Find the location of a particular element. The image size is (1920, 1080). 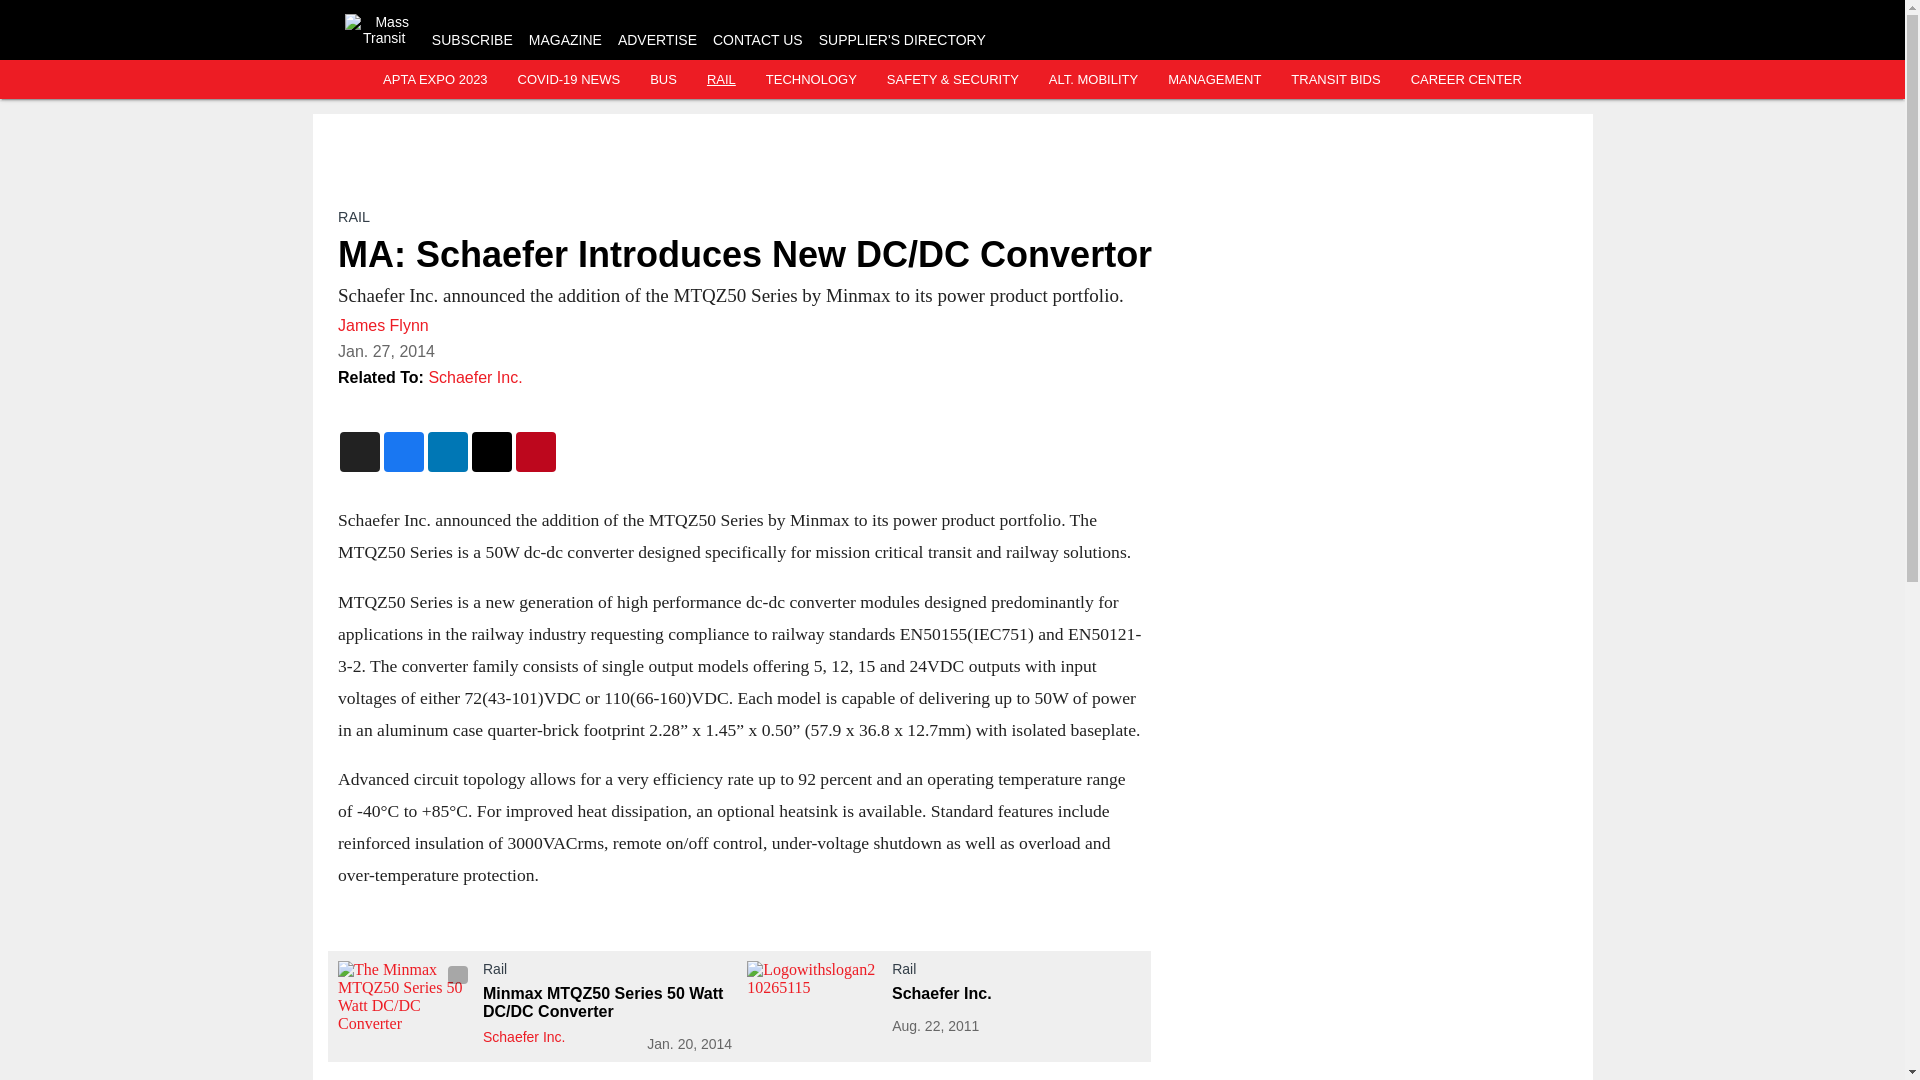

TECHNOLOGY is located at coordinates (811, 80).